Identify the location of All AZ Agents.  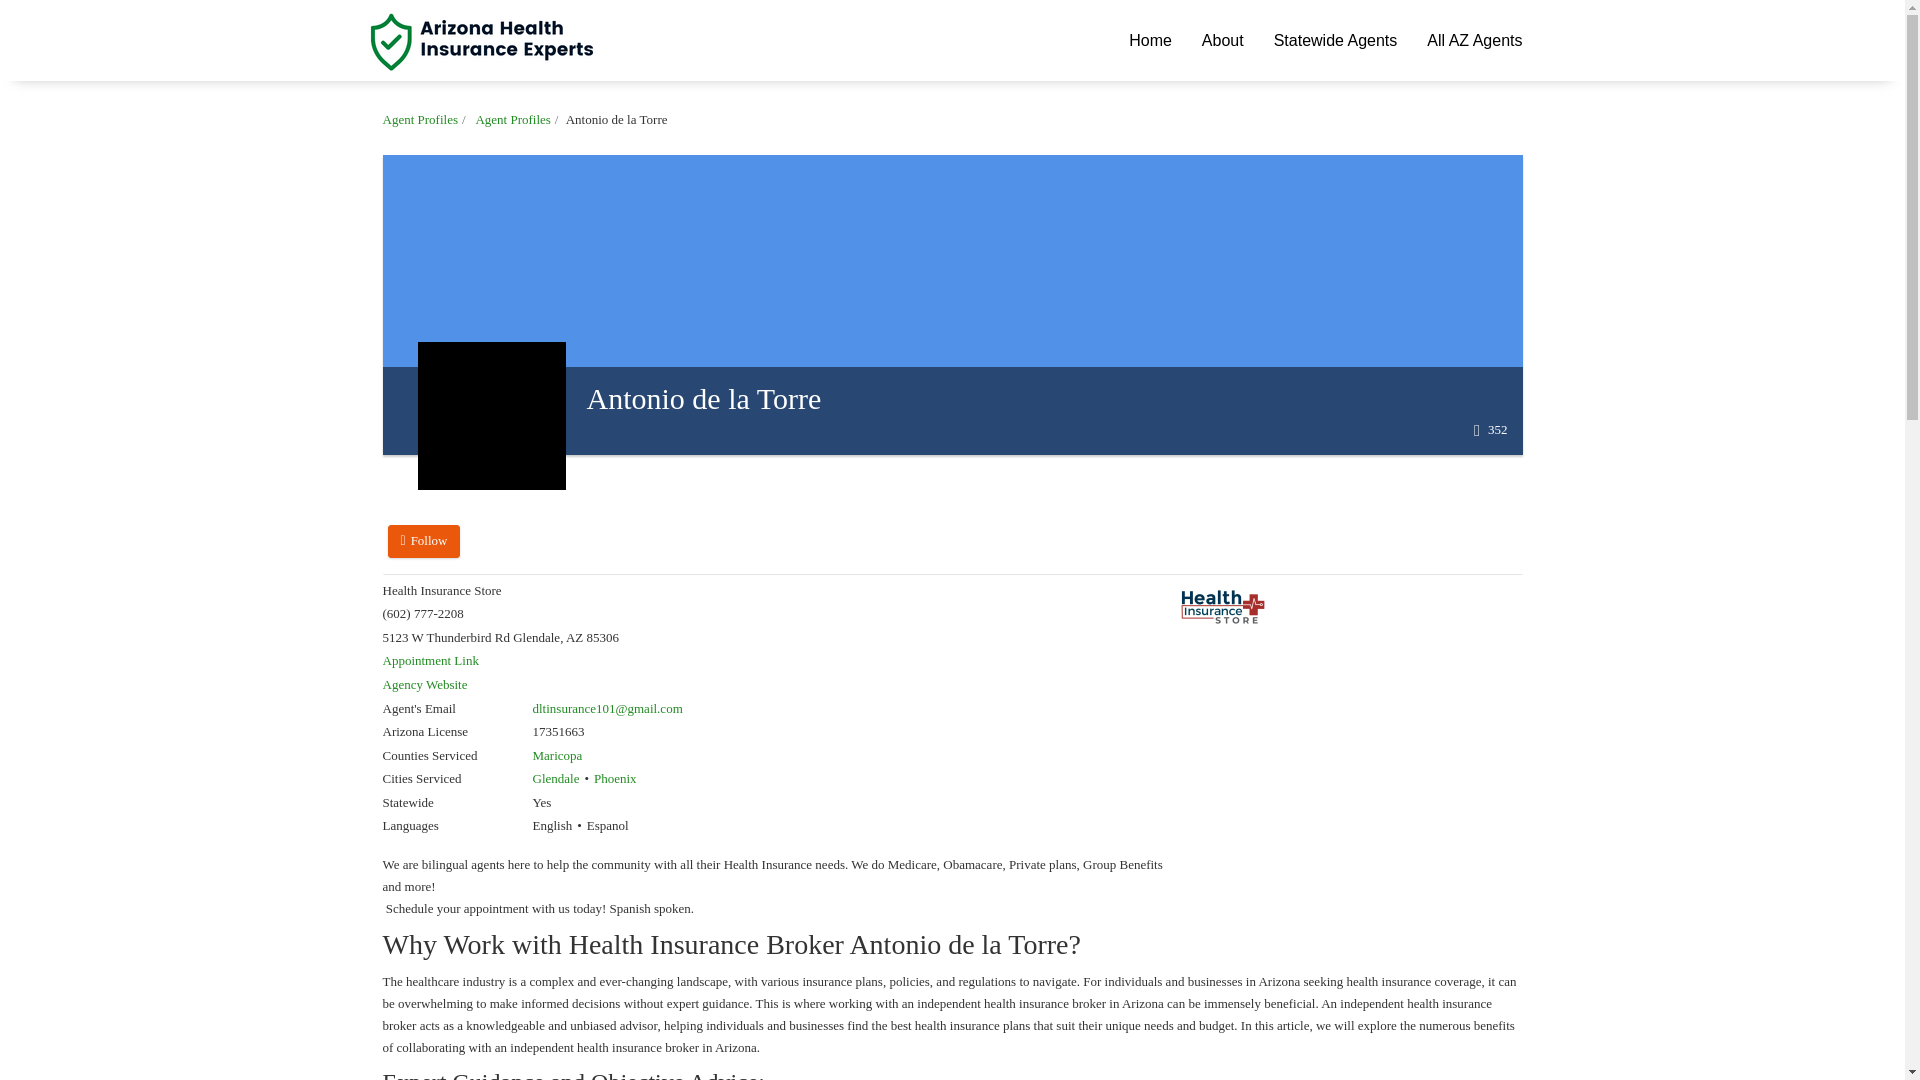
(1474, 40).